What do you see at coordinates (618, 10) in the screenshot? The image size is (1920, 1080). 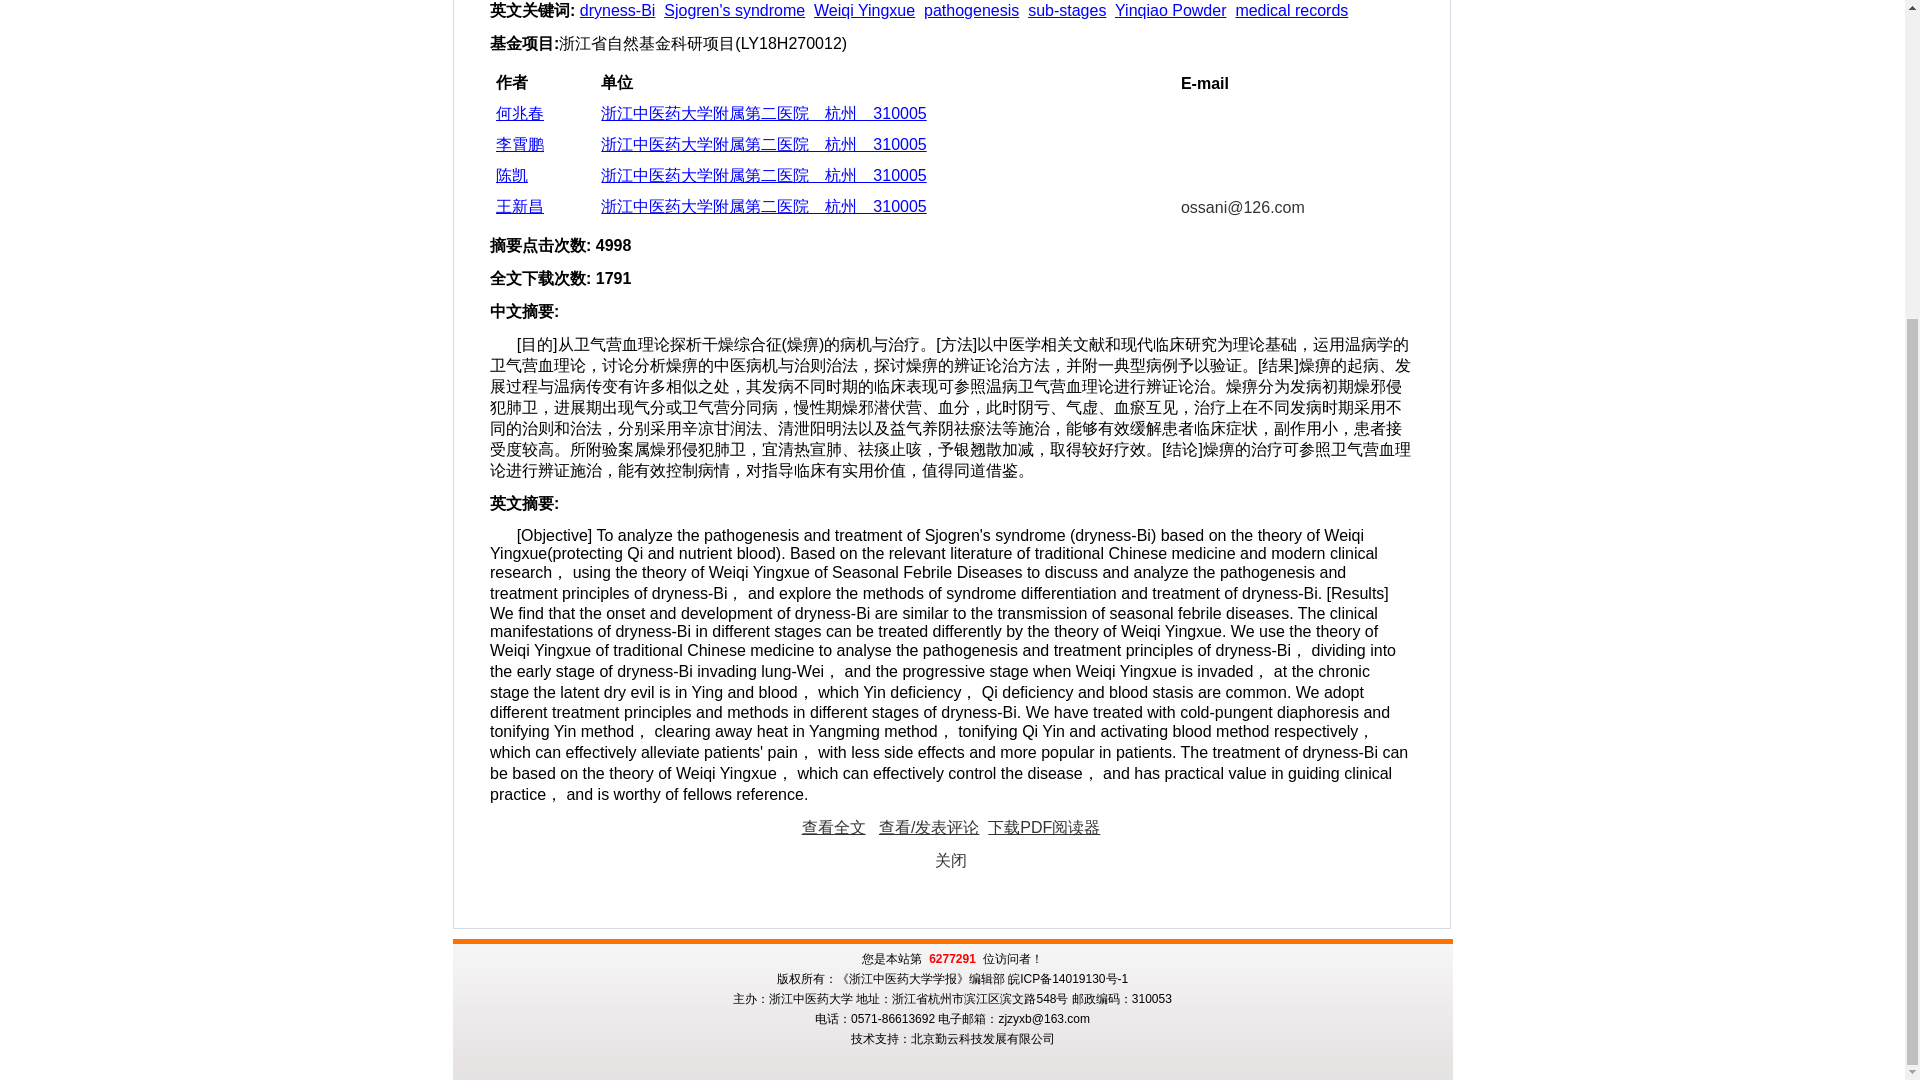 I see `dryness-Bi` at bounding box center [618, 10].